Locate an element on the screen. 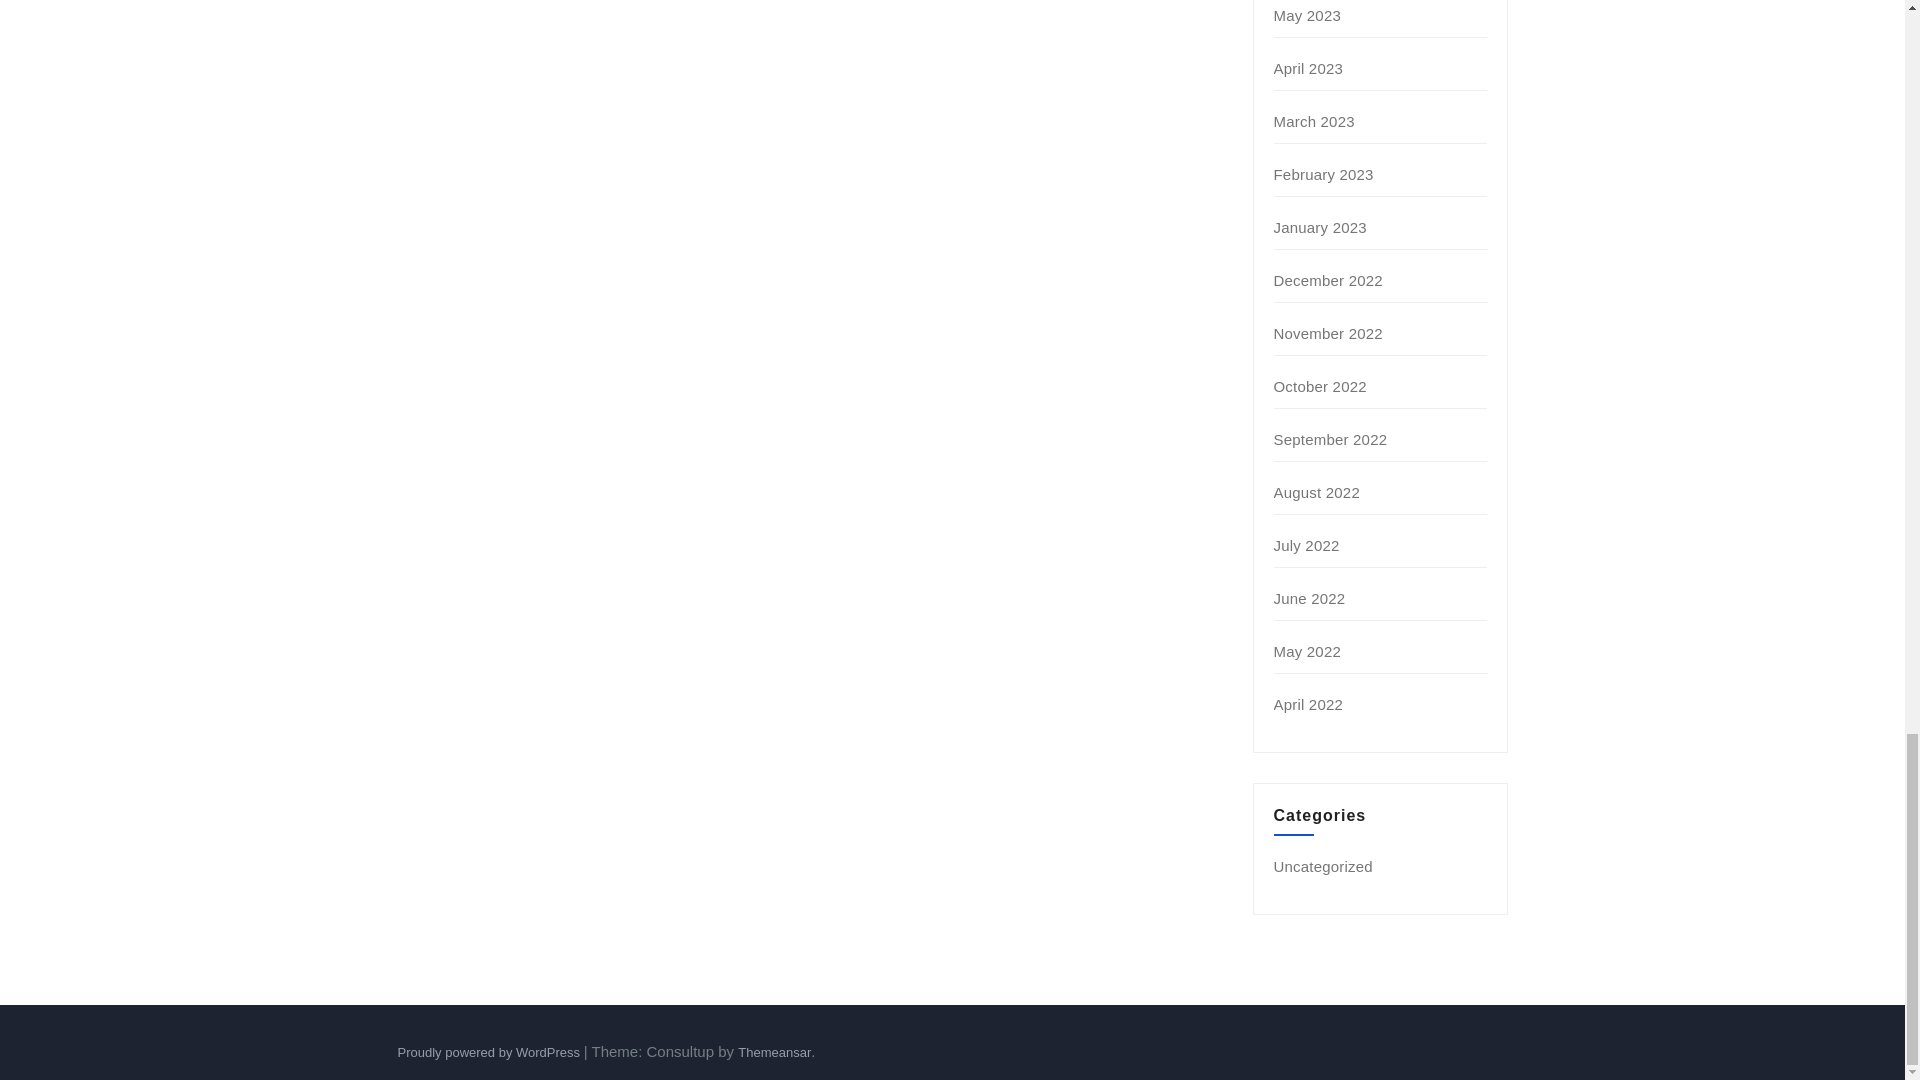 The image size is (1920, 1080). October 2022 is located at coordinates (1320, 386).